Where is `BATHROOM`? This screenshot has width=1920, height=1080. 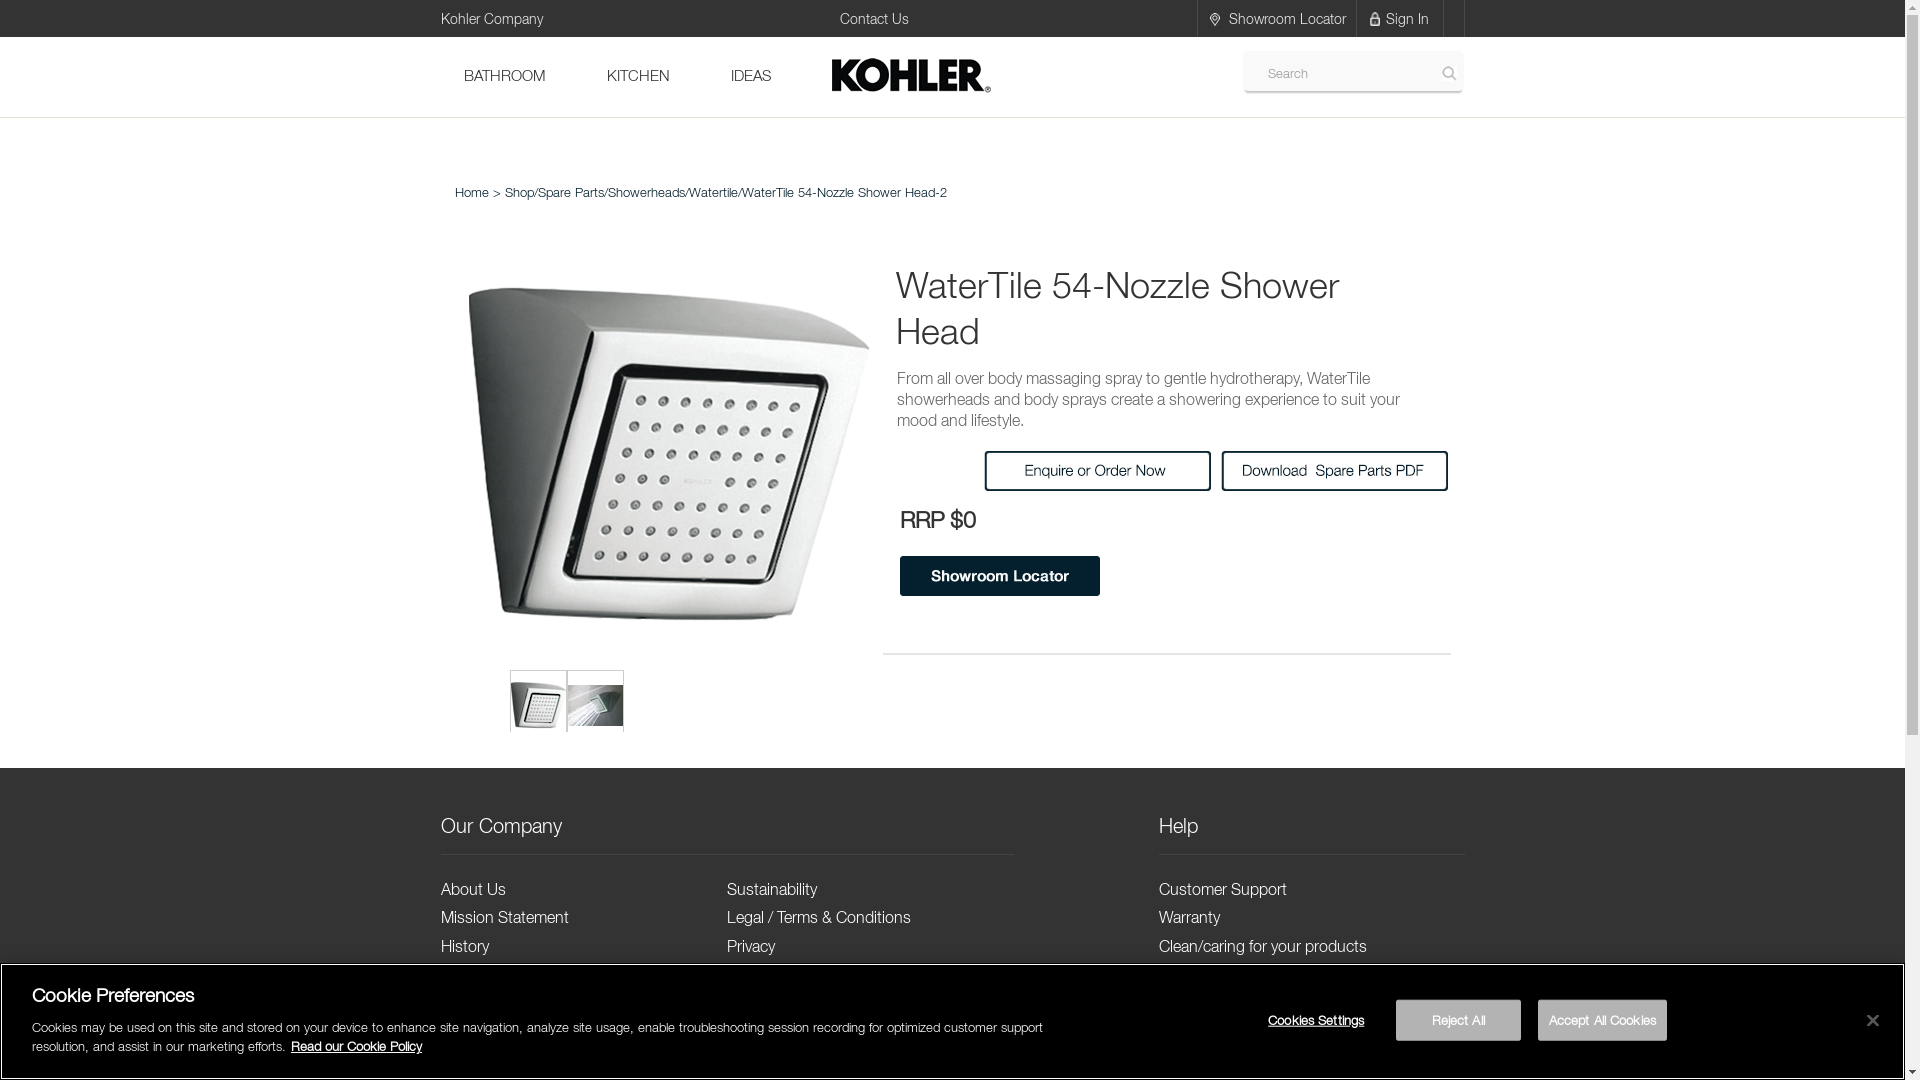
BATHROOM is located at coordinates (504, 77).